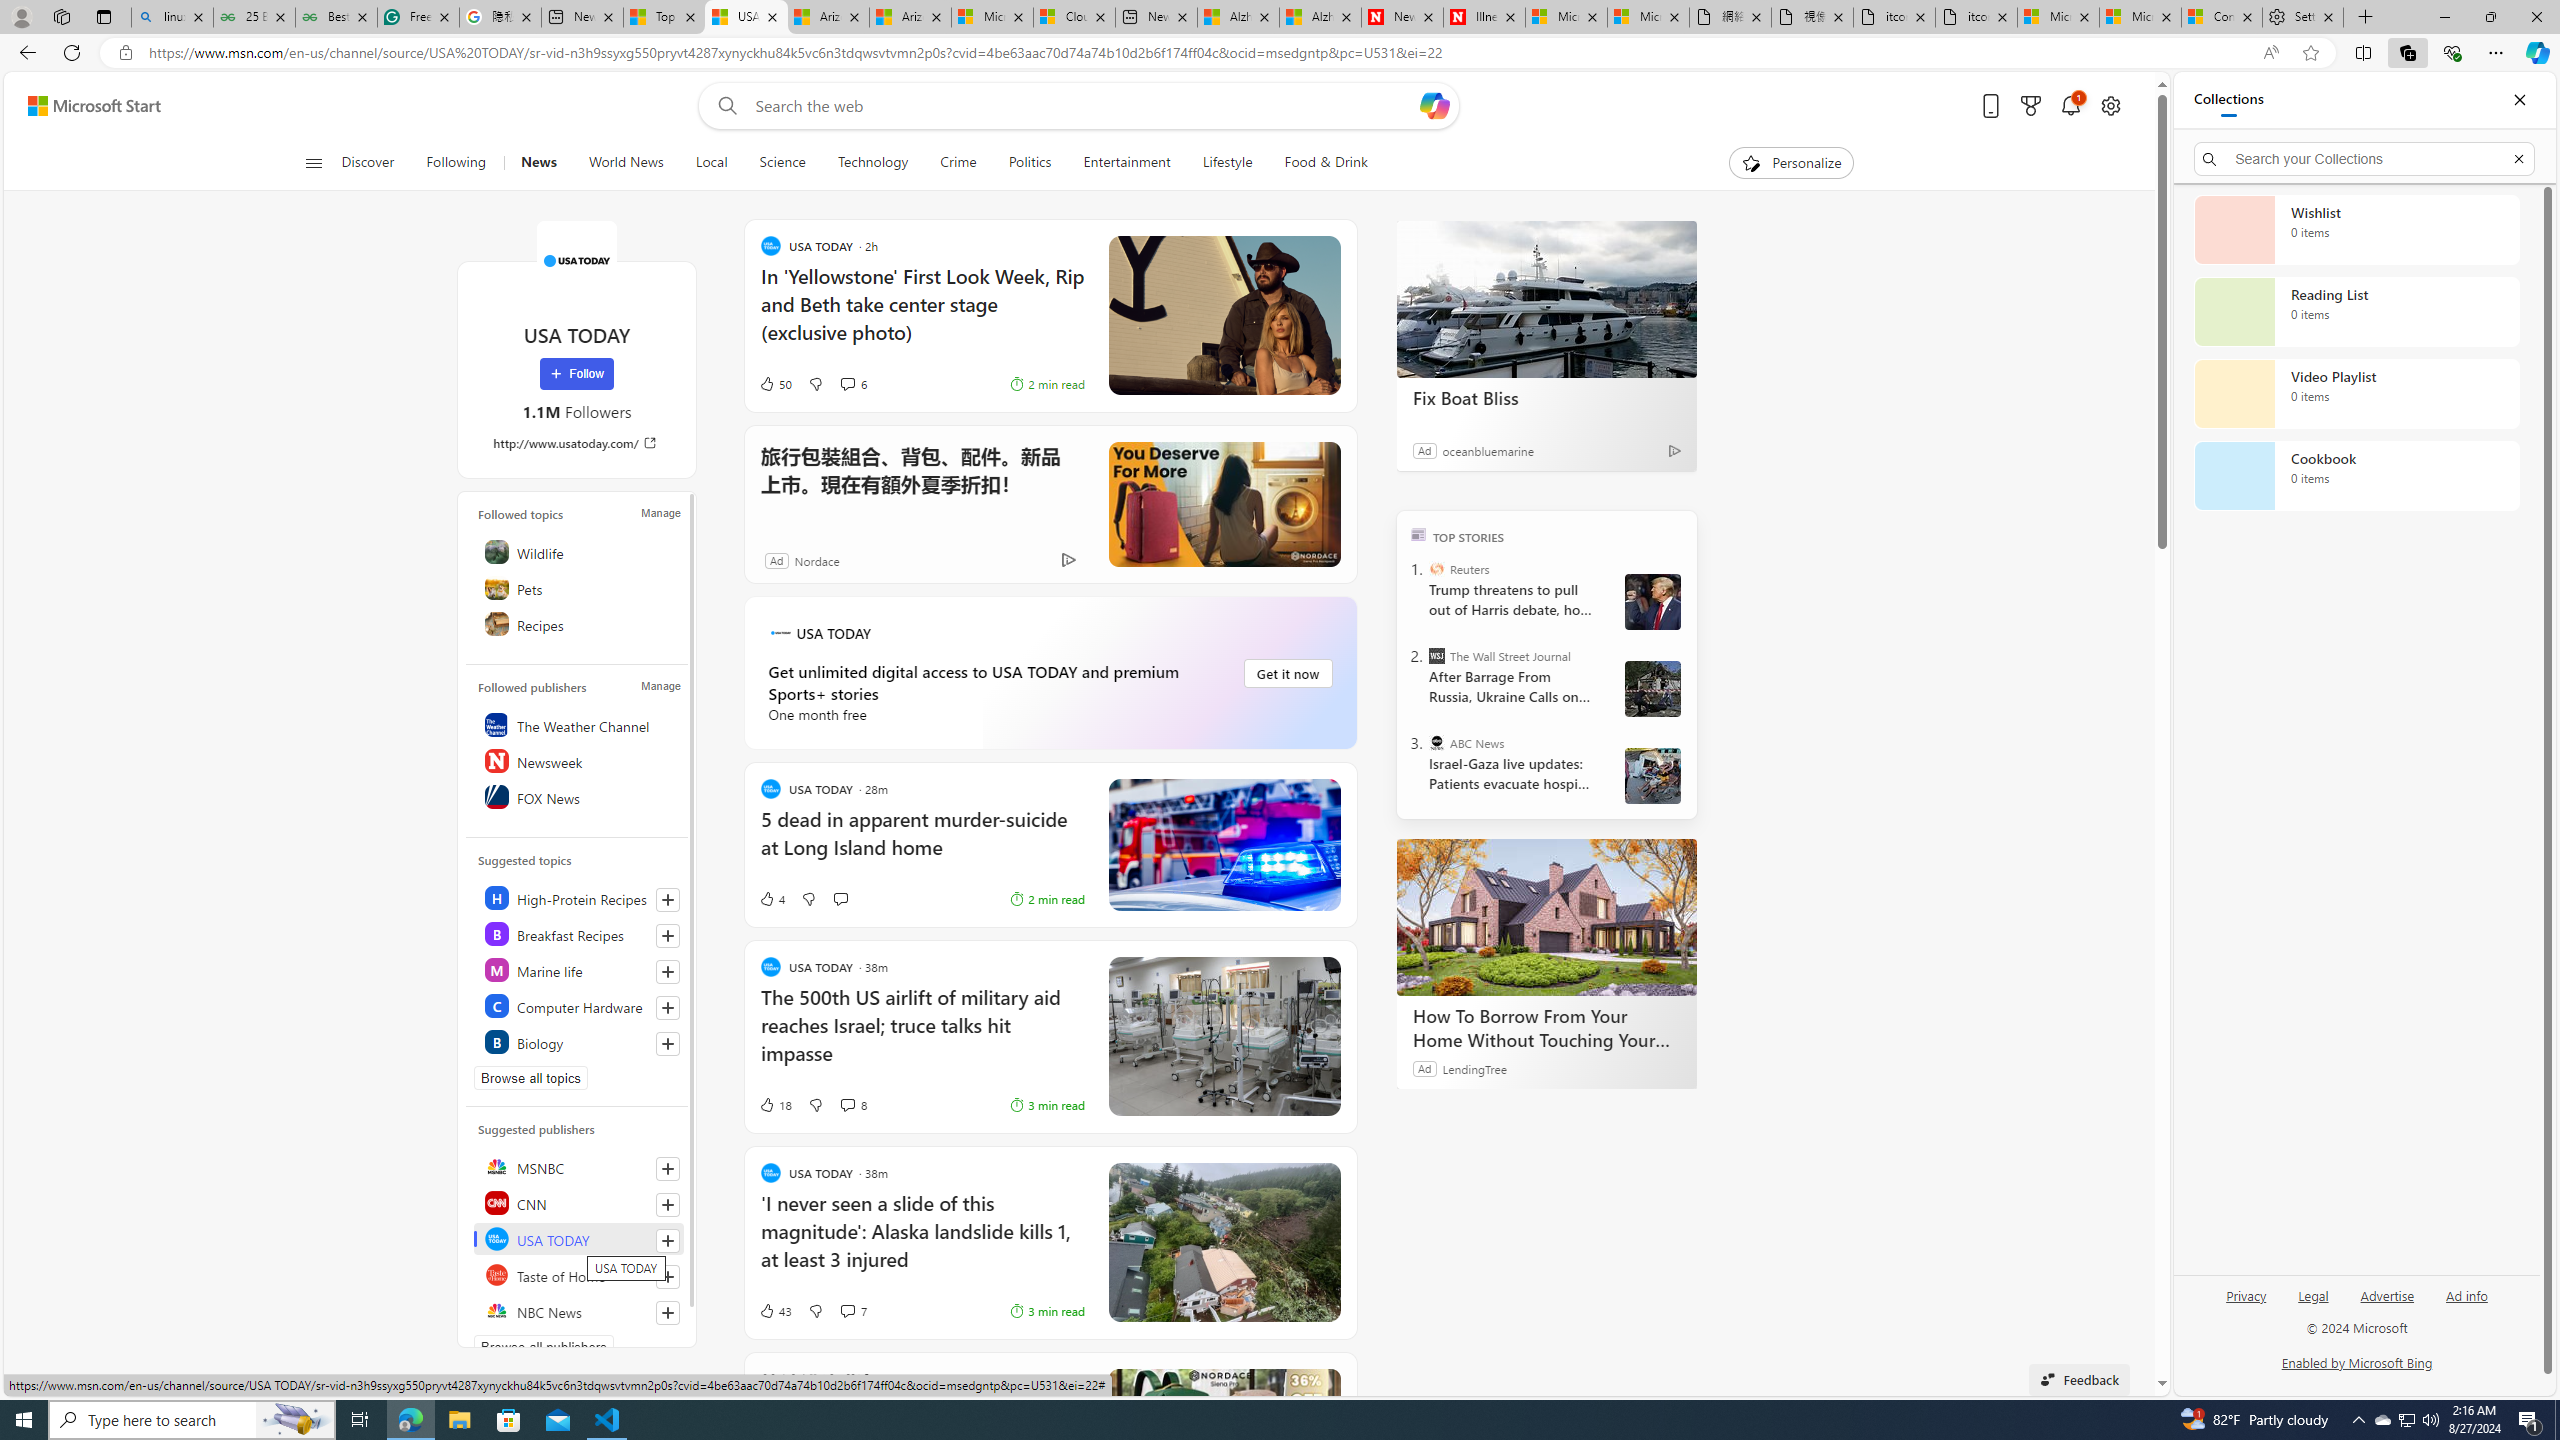 This screenshot has height=1440, width=2560. What do you see at coordinates (1487, 450) in the screenshot?
I see `oceanbluemarine` at bounding box center [1487, 450].